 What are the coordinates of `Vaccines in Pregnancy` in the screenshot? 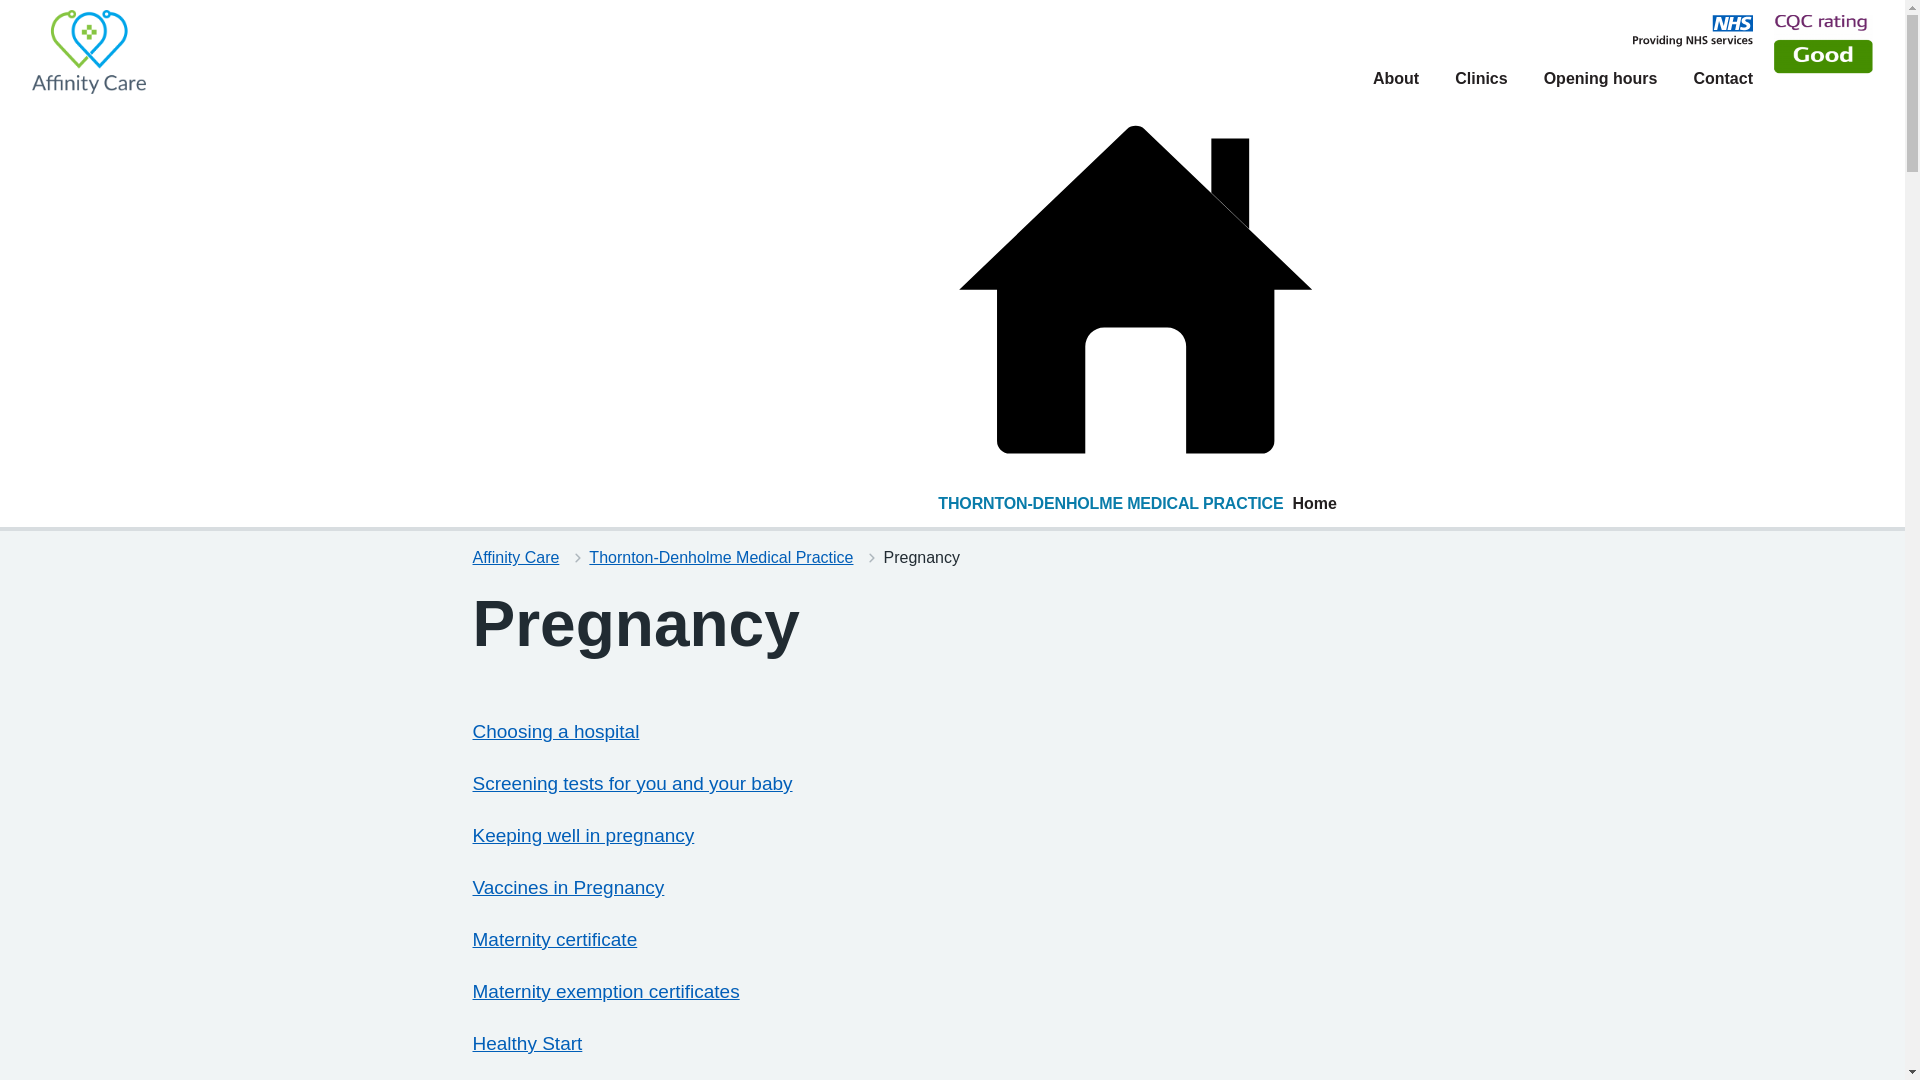 It's located at (568, 886).